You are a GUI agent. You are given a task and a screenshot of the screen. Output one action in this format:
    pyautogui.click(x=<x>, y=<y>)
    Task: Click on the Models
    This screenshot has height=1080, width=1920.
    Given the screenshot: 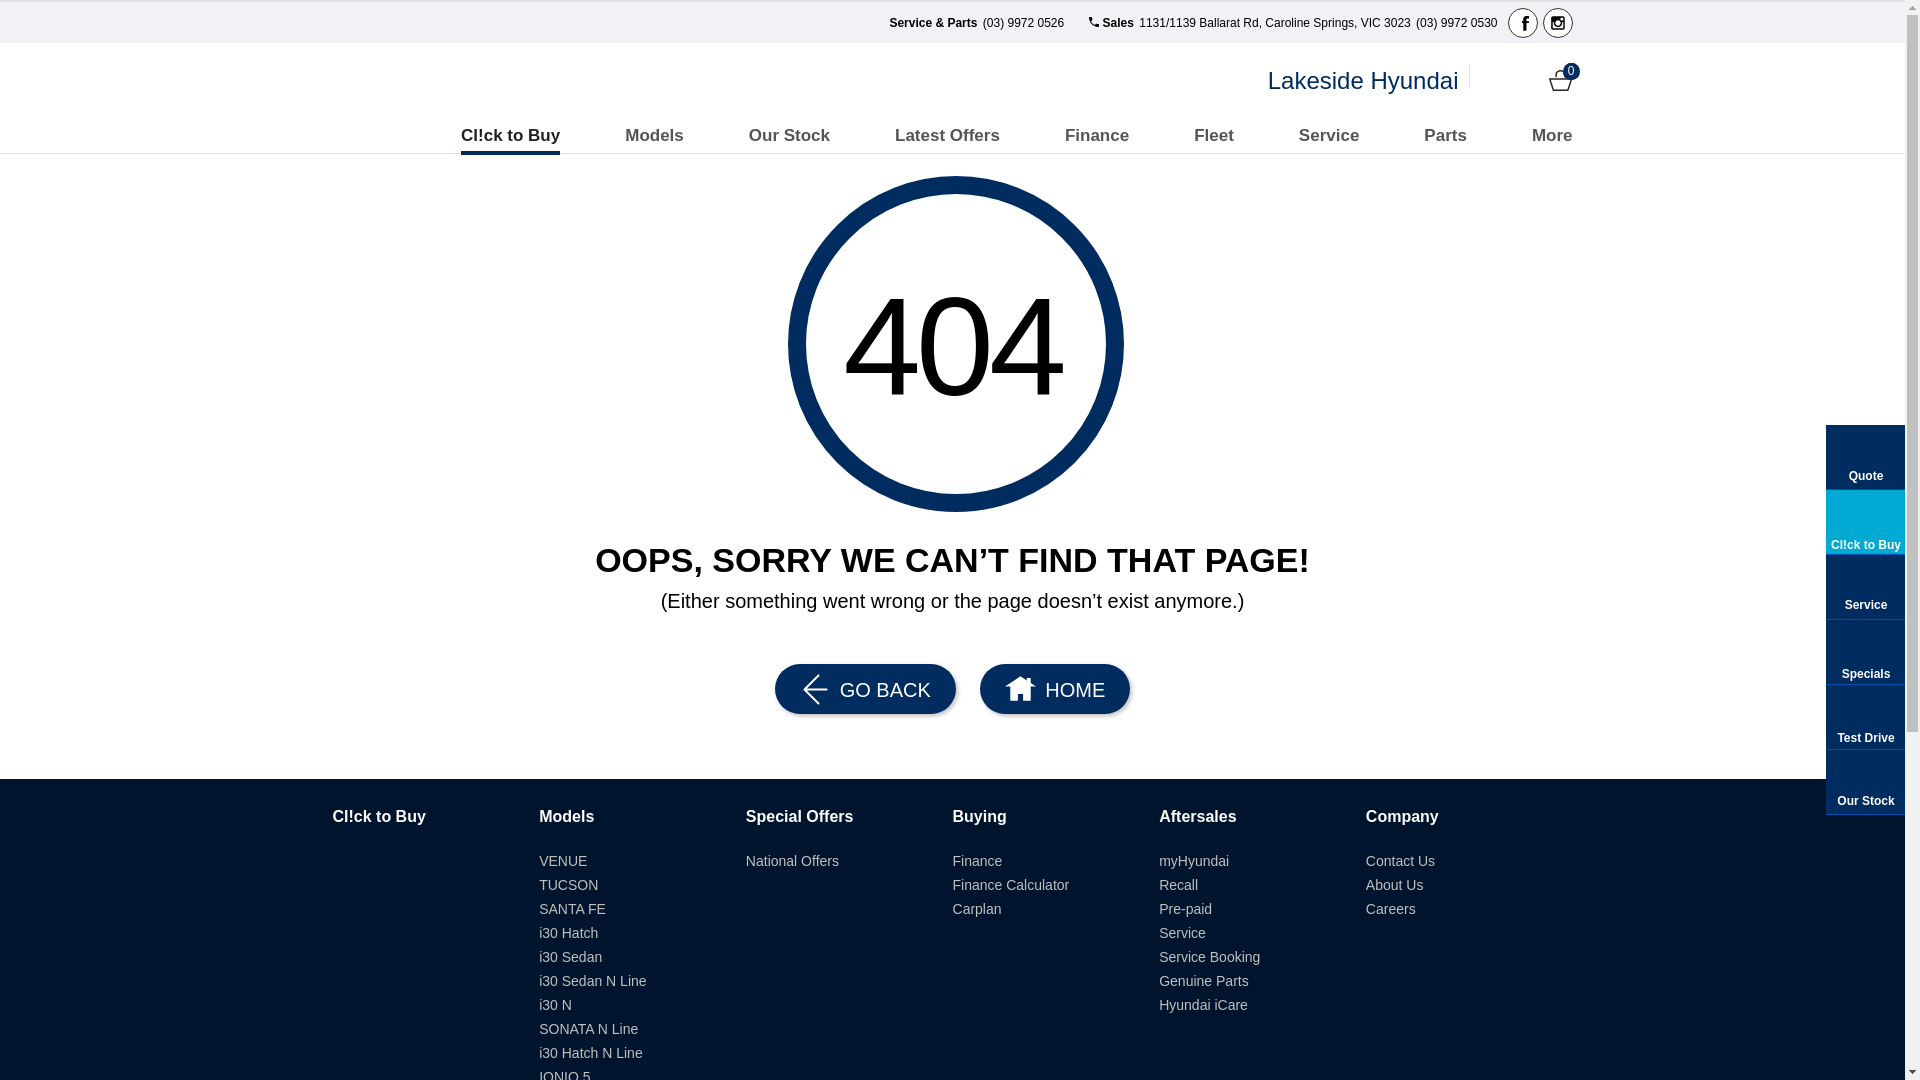 What is the action you would take?
    pyautogui.click(x=566, y=816)
    